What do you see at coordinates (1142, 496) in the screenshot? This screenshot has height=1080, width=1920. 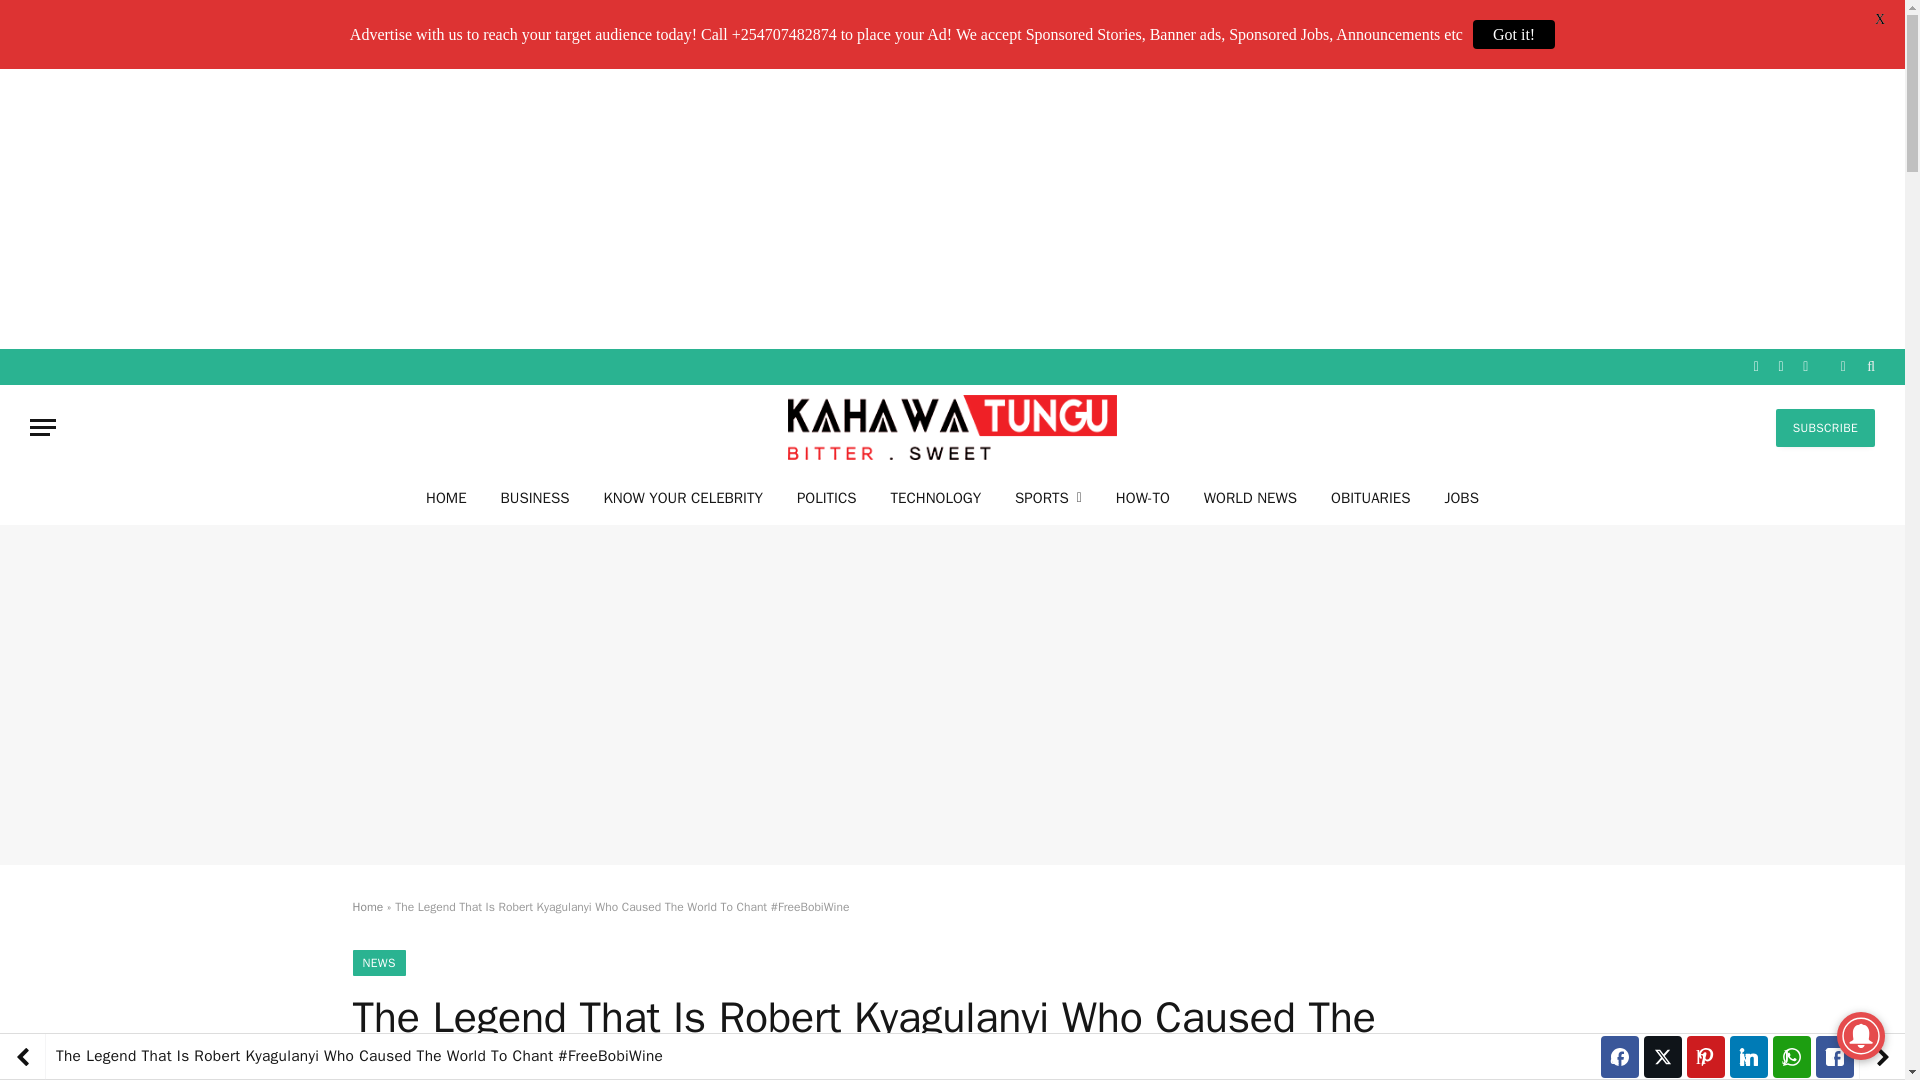 I see `HOW-TO` at bounding box center [1142, 496].